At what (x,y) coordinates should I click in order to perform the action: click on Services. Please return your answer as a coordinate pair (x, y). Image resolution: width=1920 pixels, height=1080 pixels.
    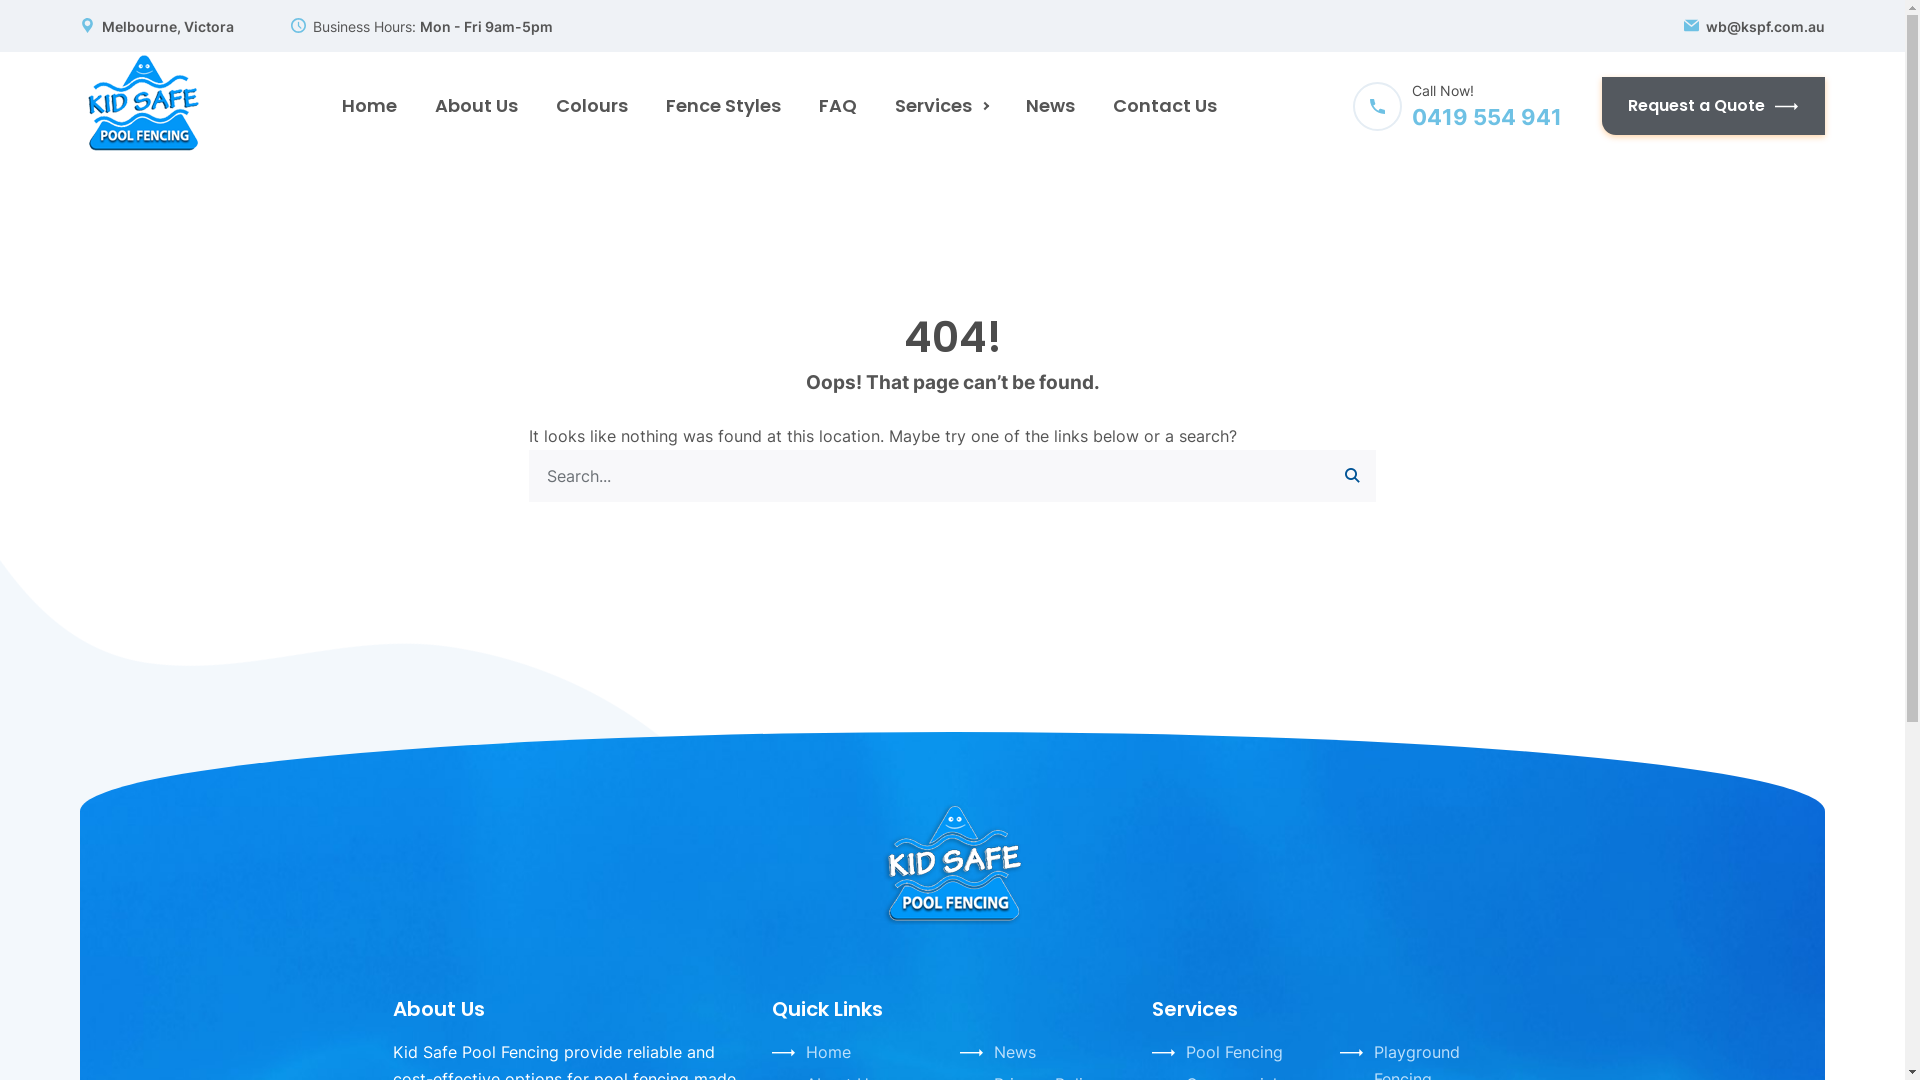
    Looking at the image, I should click on (942, 106).